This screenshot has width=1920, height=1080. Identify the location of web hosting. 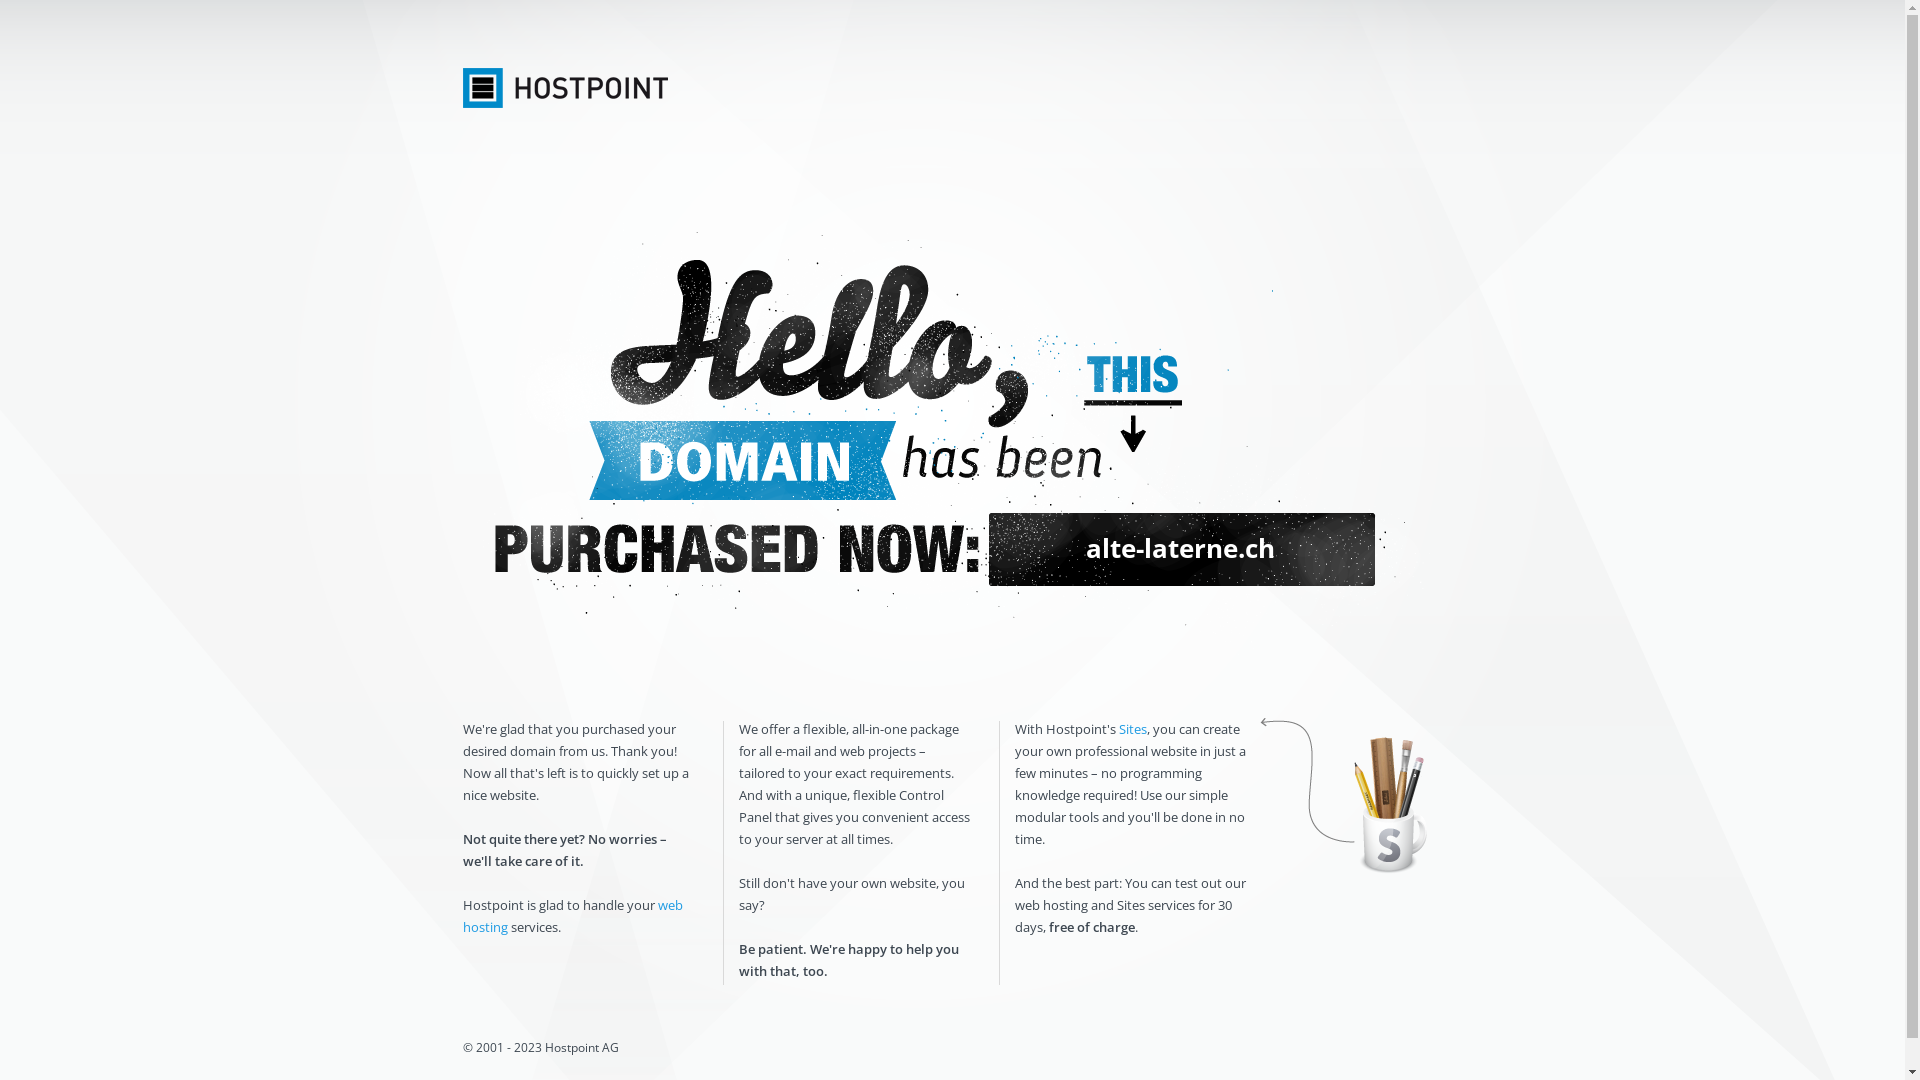
(572, 916).